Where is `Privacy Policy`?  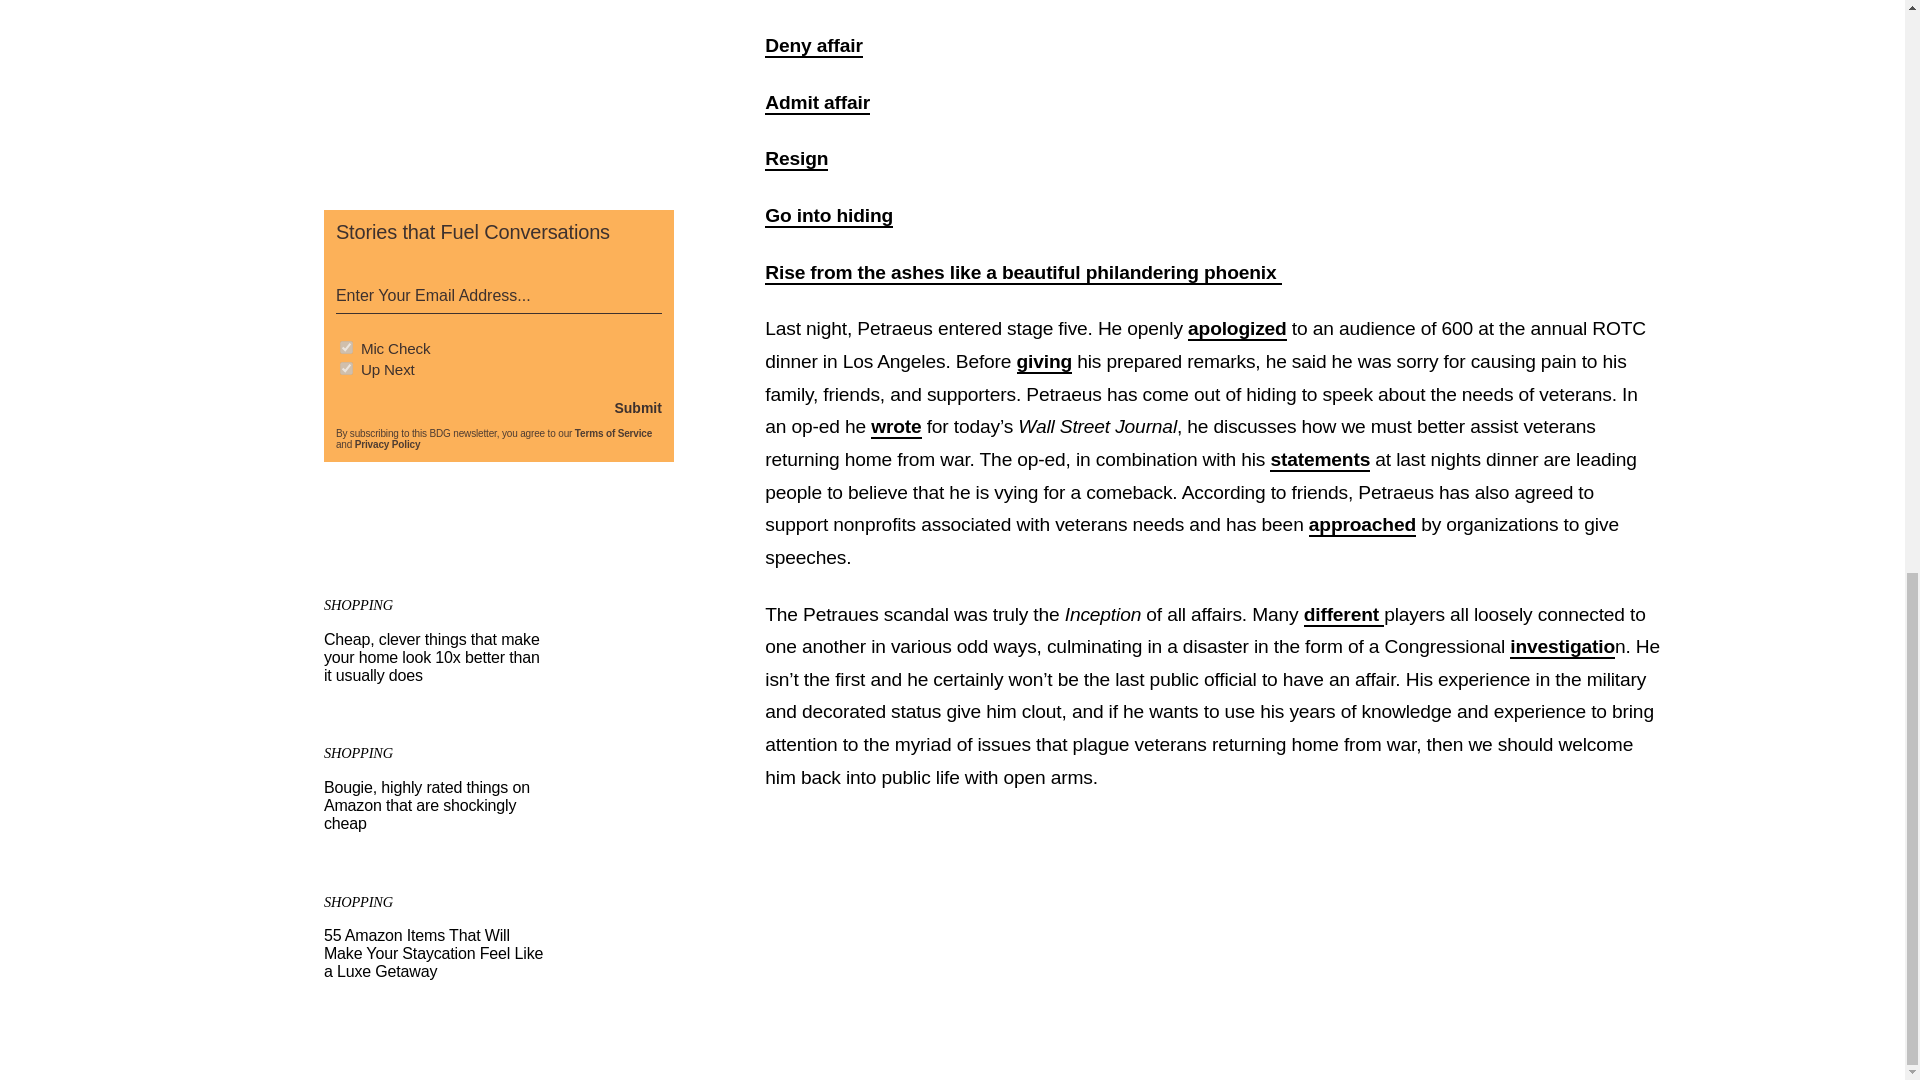 Privacy Policy is located at coordinates (388, 444).